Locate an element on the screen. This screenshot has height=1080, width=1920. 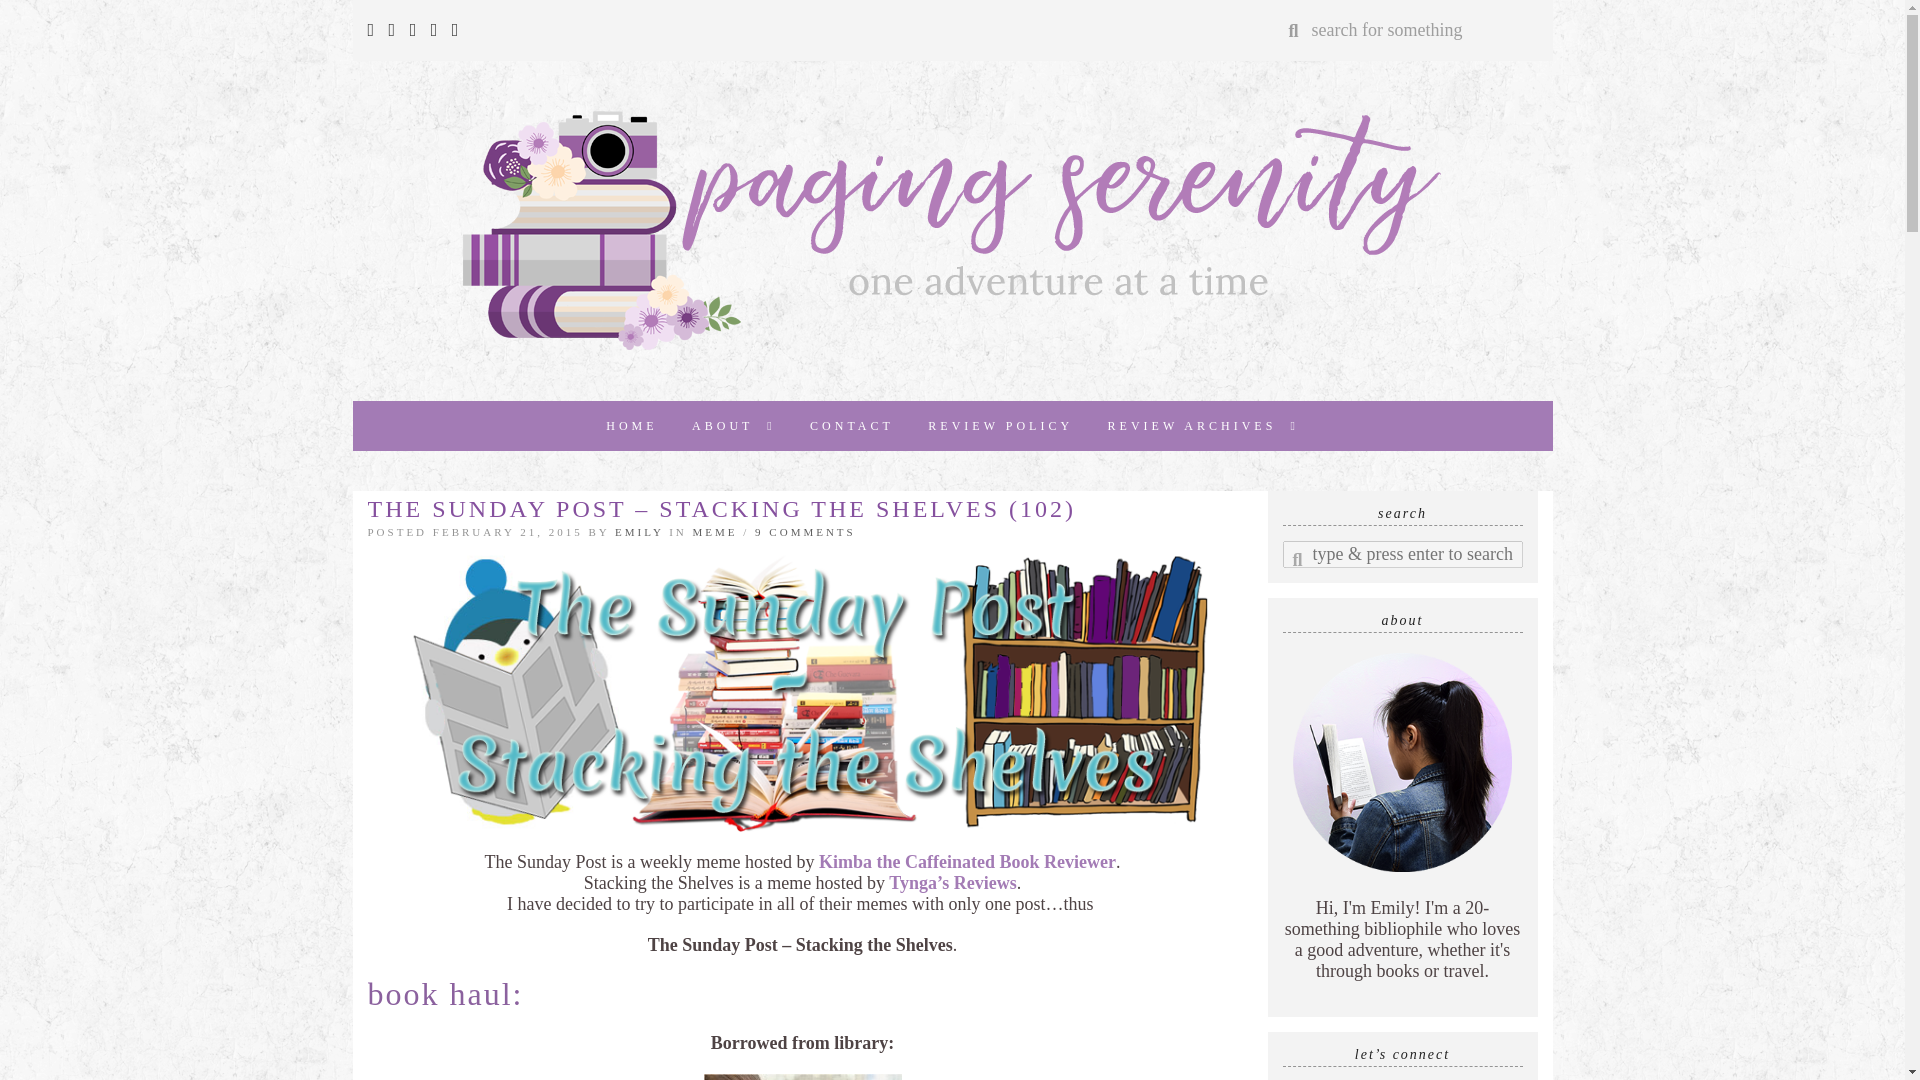
View all posts in Meme is located at coordinates (715, 531).